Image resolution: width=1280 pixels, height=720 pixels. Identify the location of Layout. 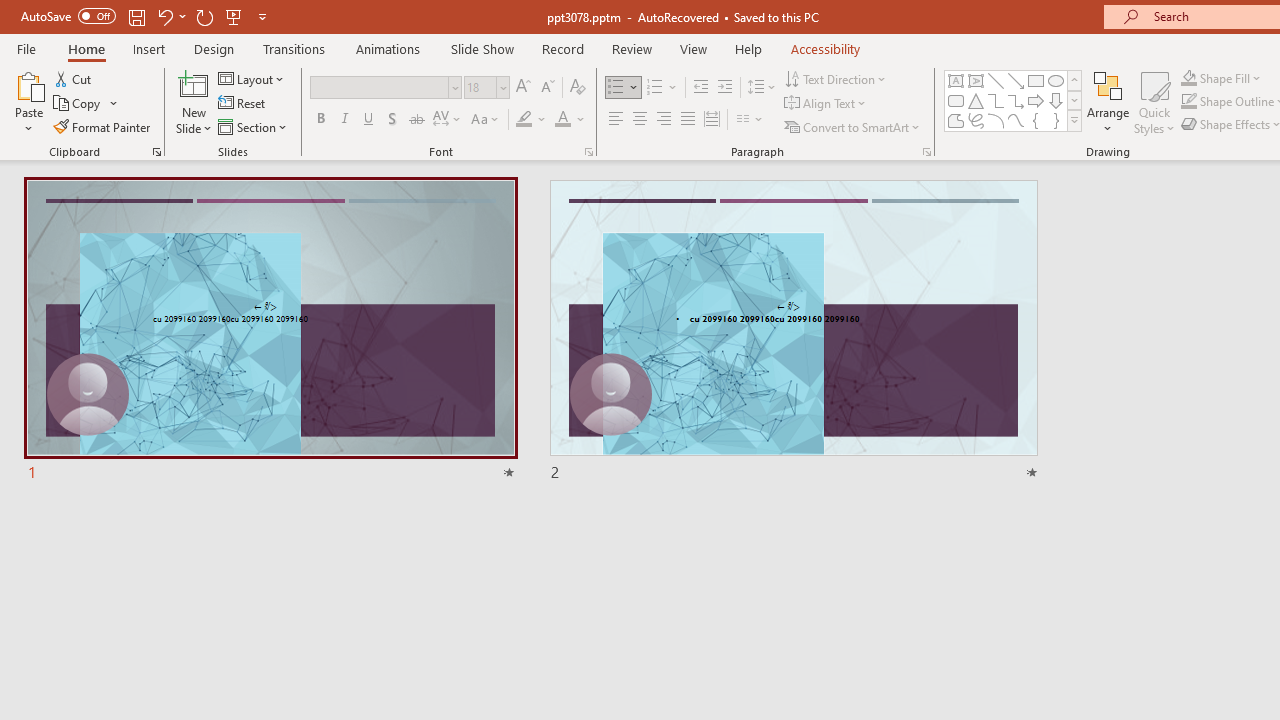
(252, 78).